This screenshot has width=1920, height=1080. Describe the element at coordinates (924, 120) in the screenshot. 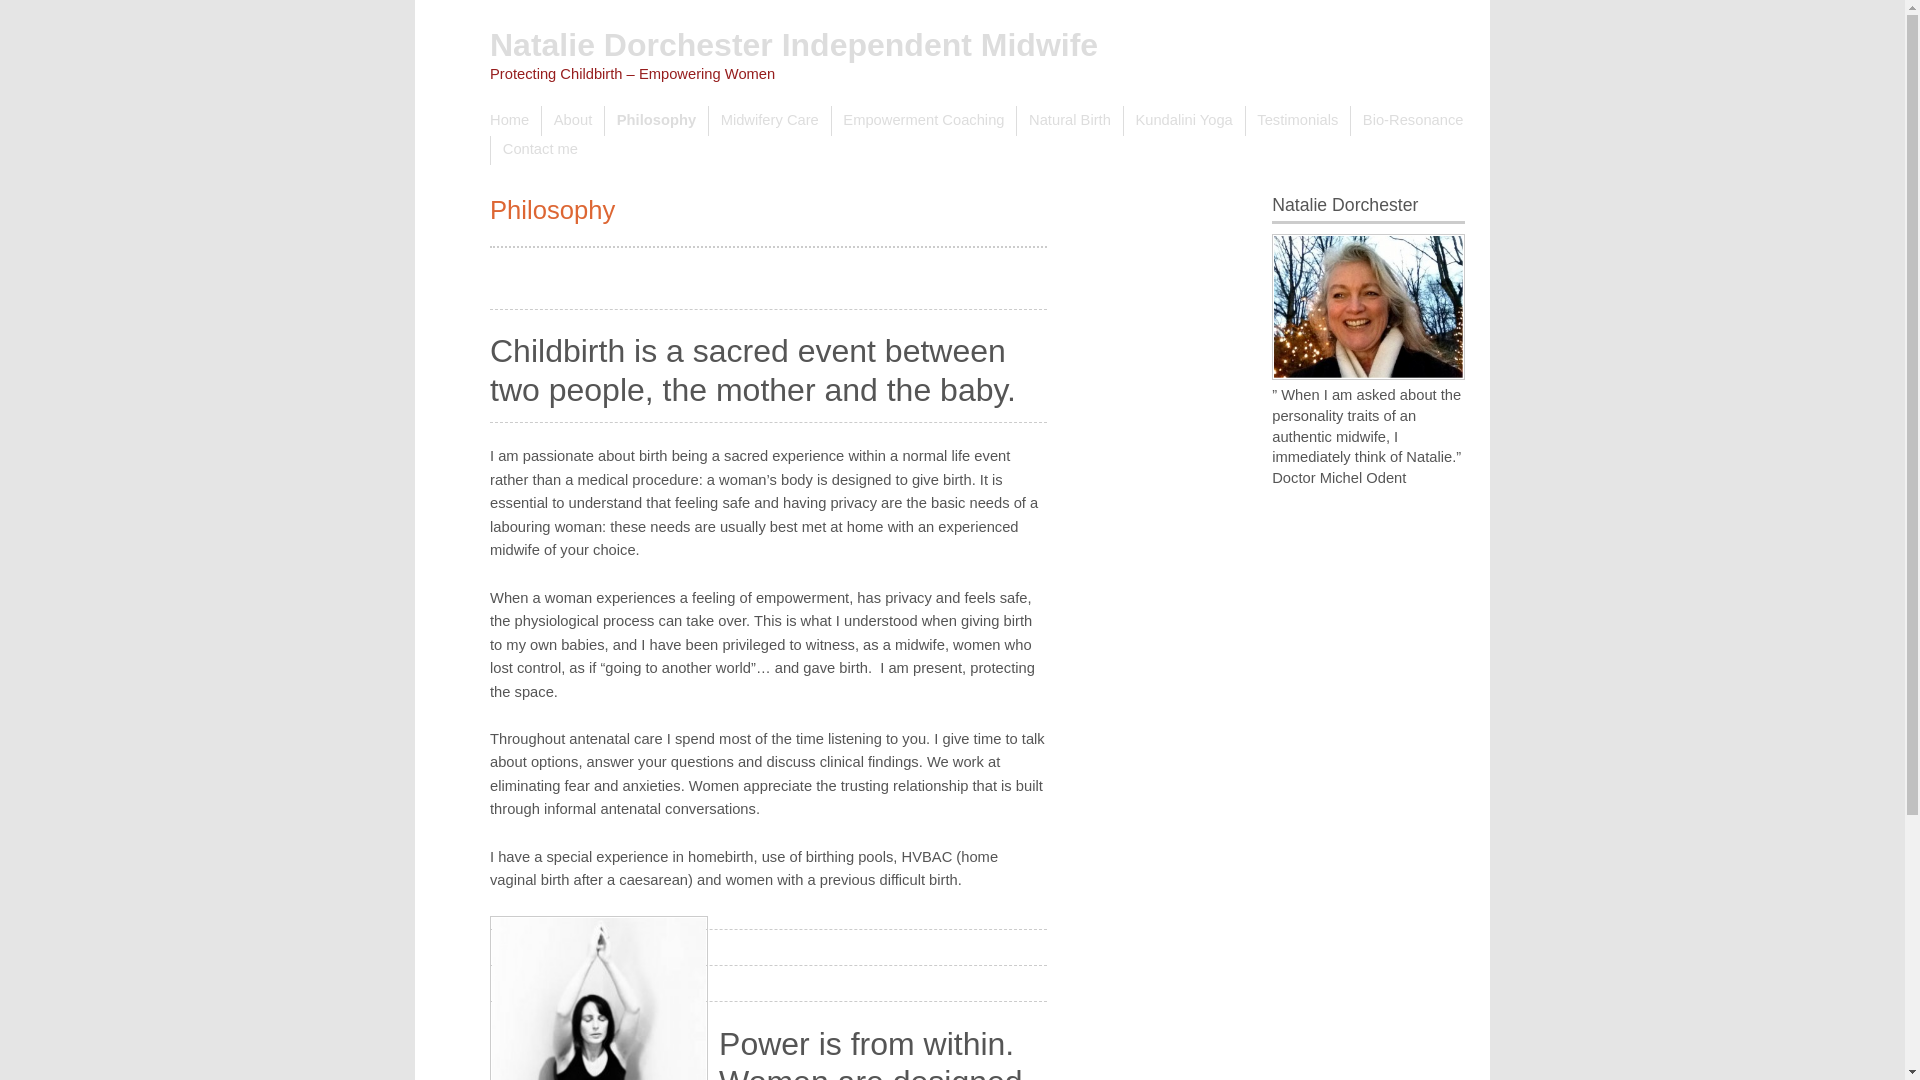

I see `Empowerment Coaching` at that location.